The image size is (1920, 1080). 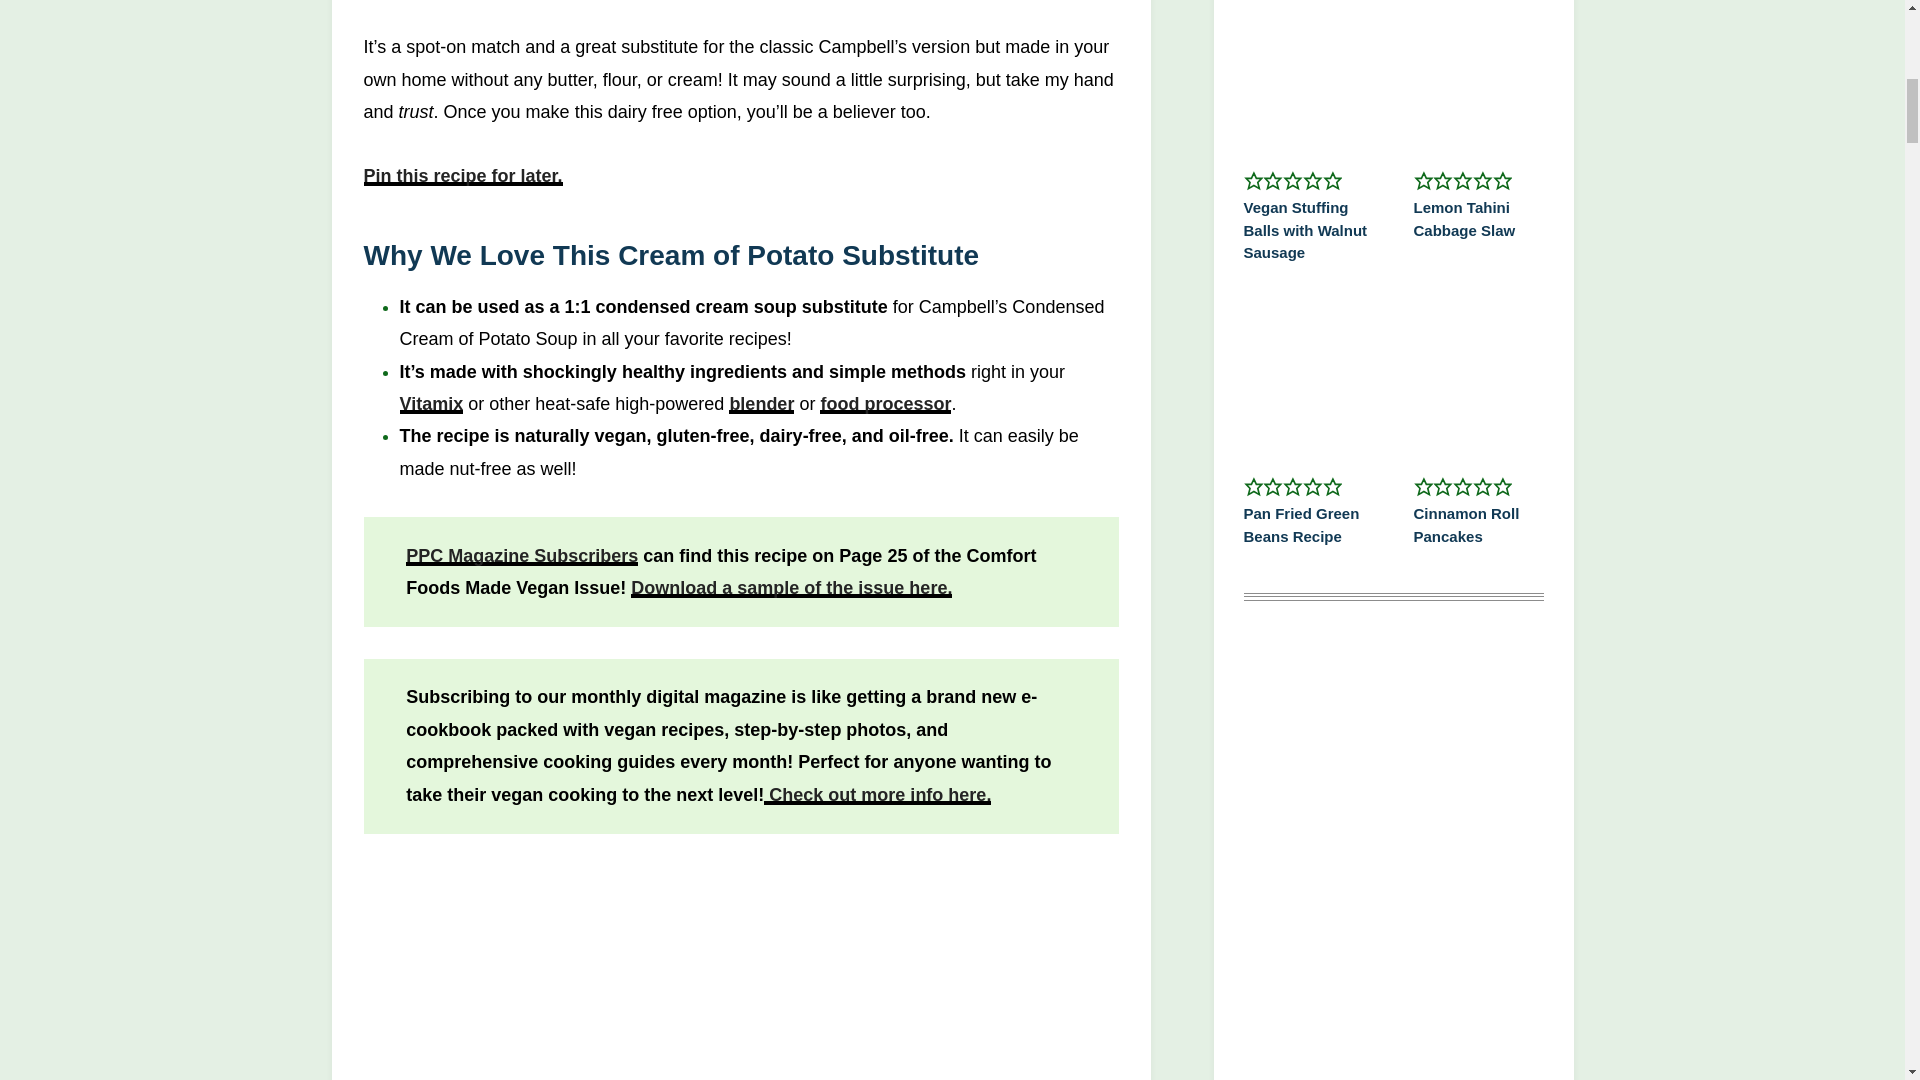 I want to click on food processor, so click(x=884, y=404).